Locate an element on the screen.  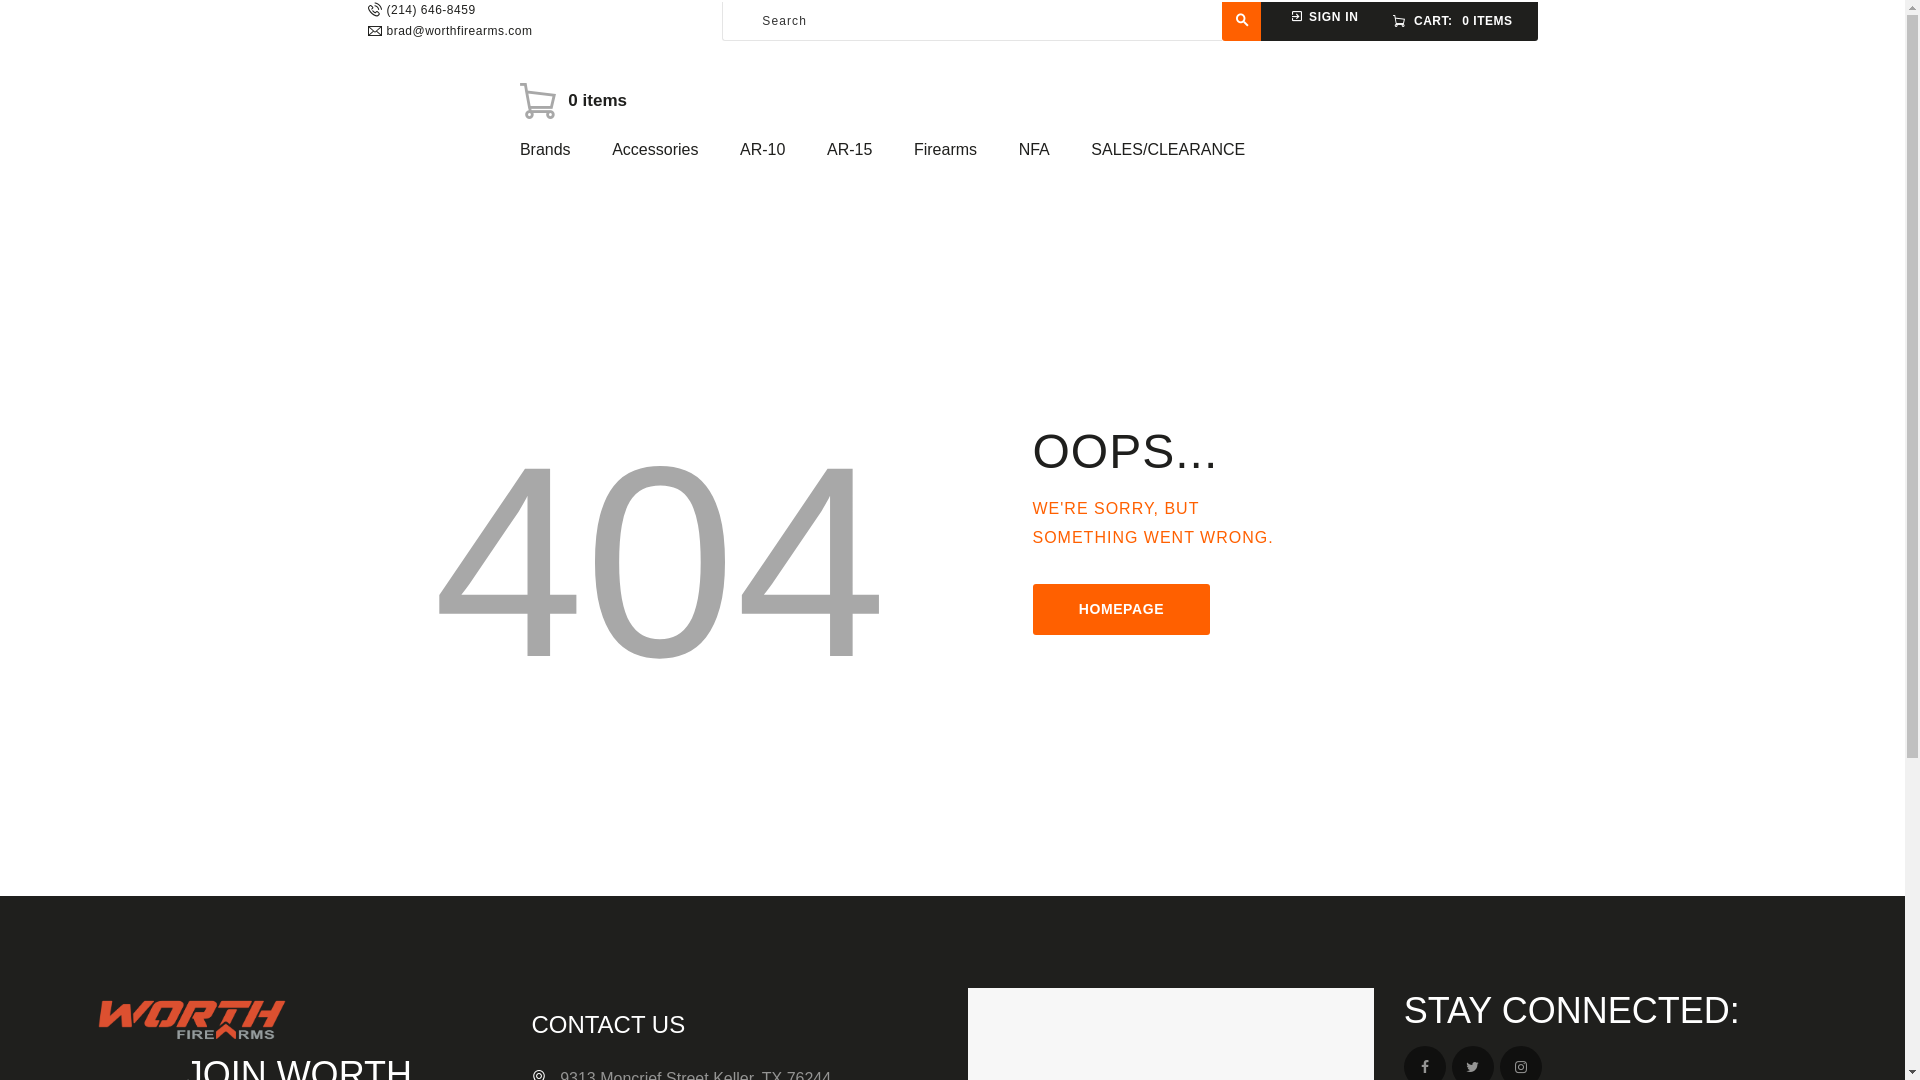
Firearms is located at coordinates (945, 150).